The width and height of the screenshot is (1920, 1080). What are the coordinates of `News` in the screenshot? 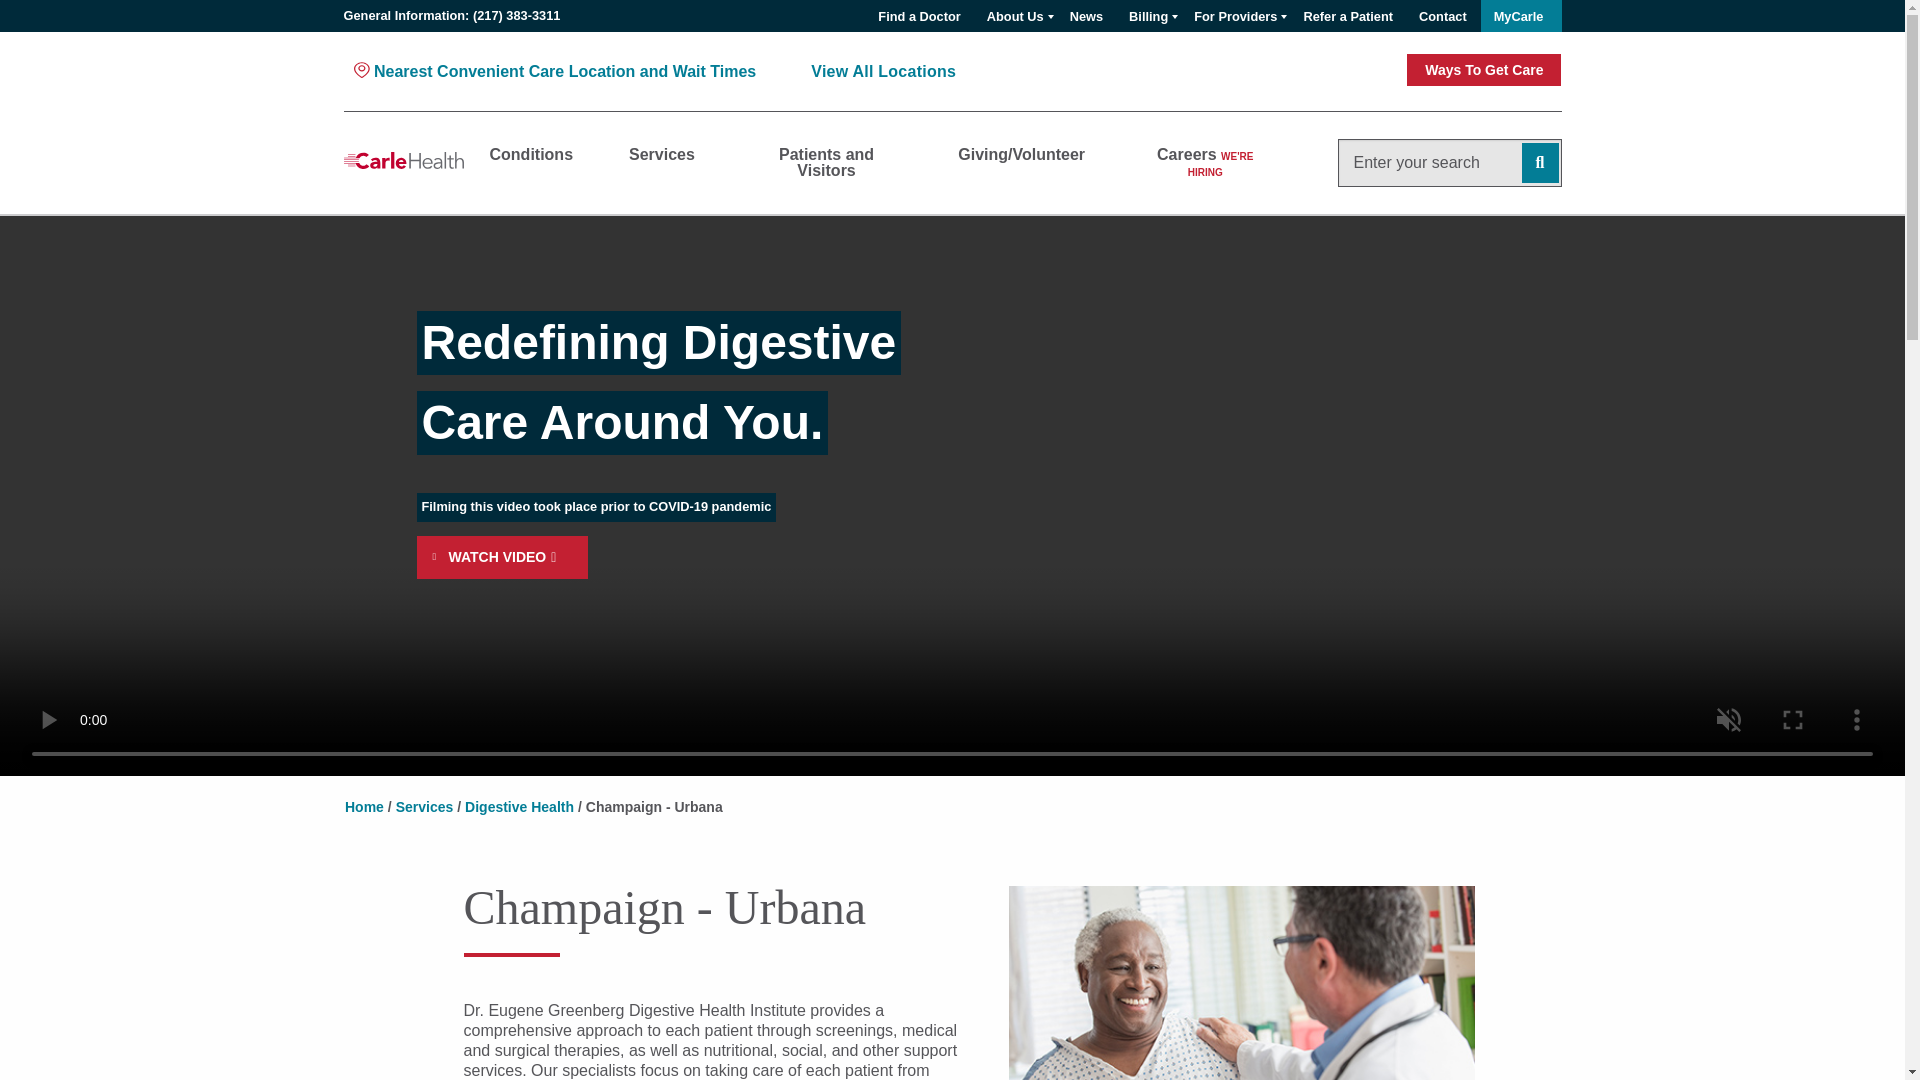 It's located at (1086, 16).